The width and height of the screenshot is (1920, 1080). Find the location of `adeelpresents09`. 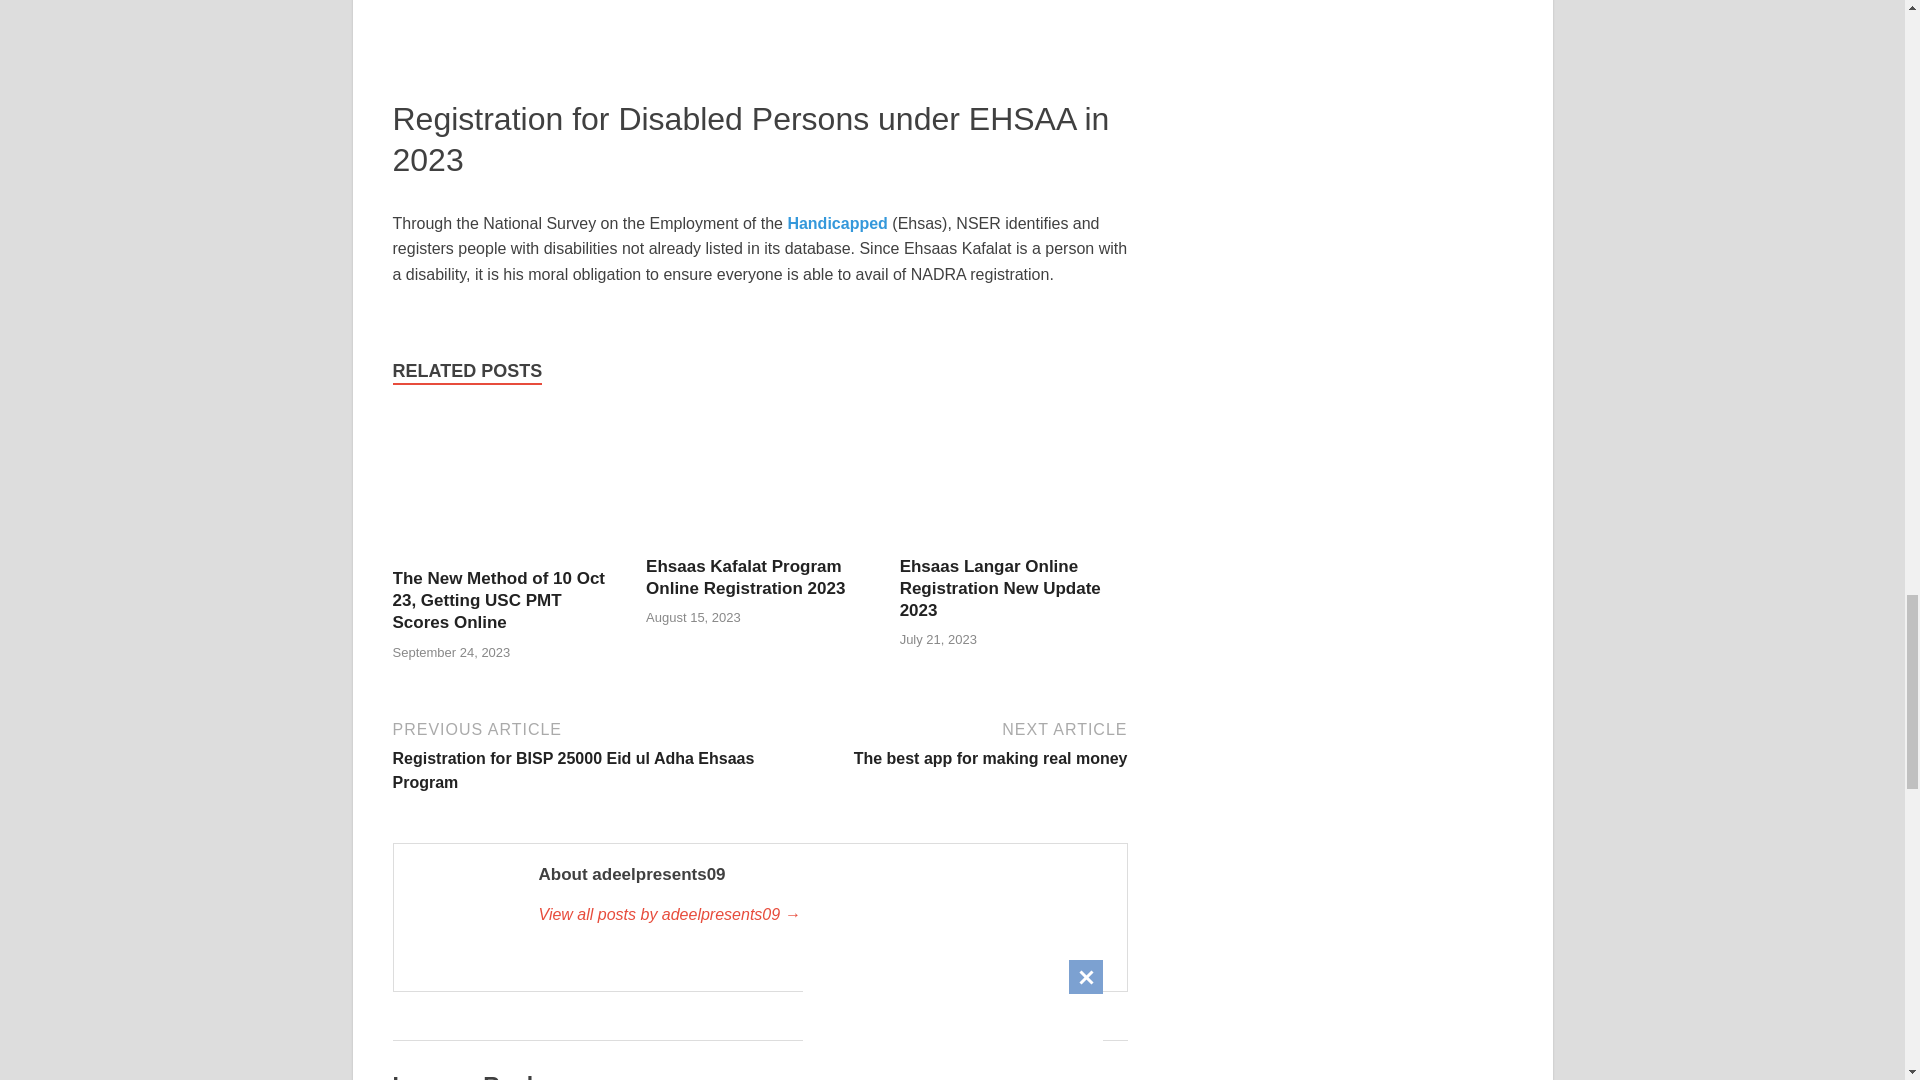

adeelpresents09 is located at coordinates (946, 742).